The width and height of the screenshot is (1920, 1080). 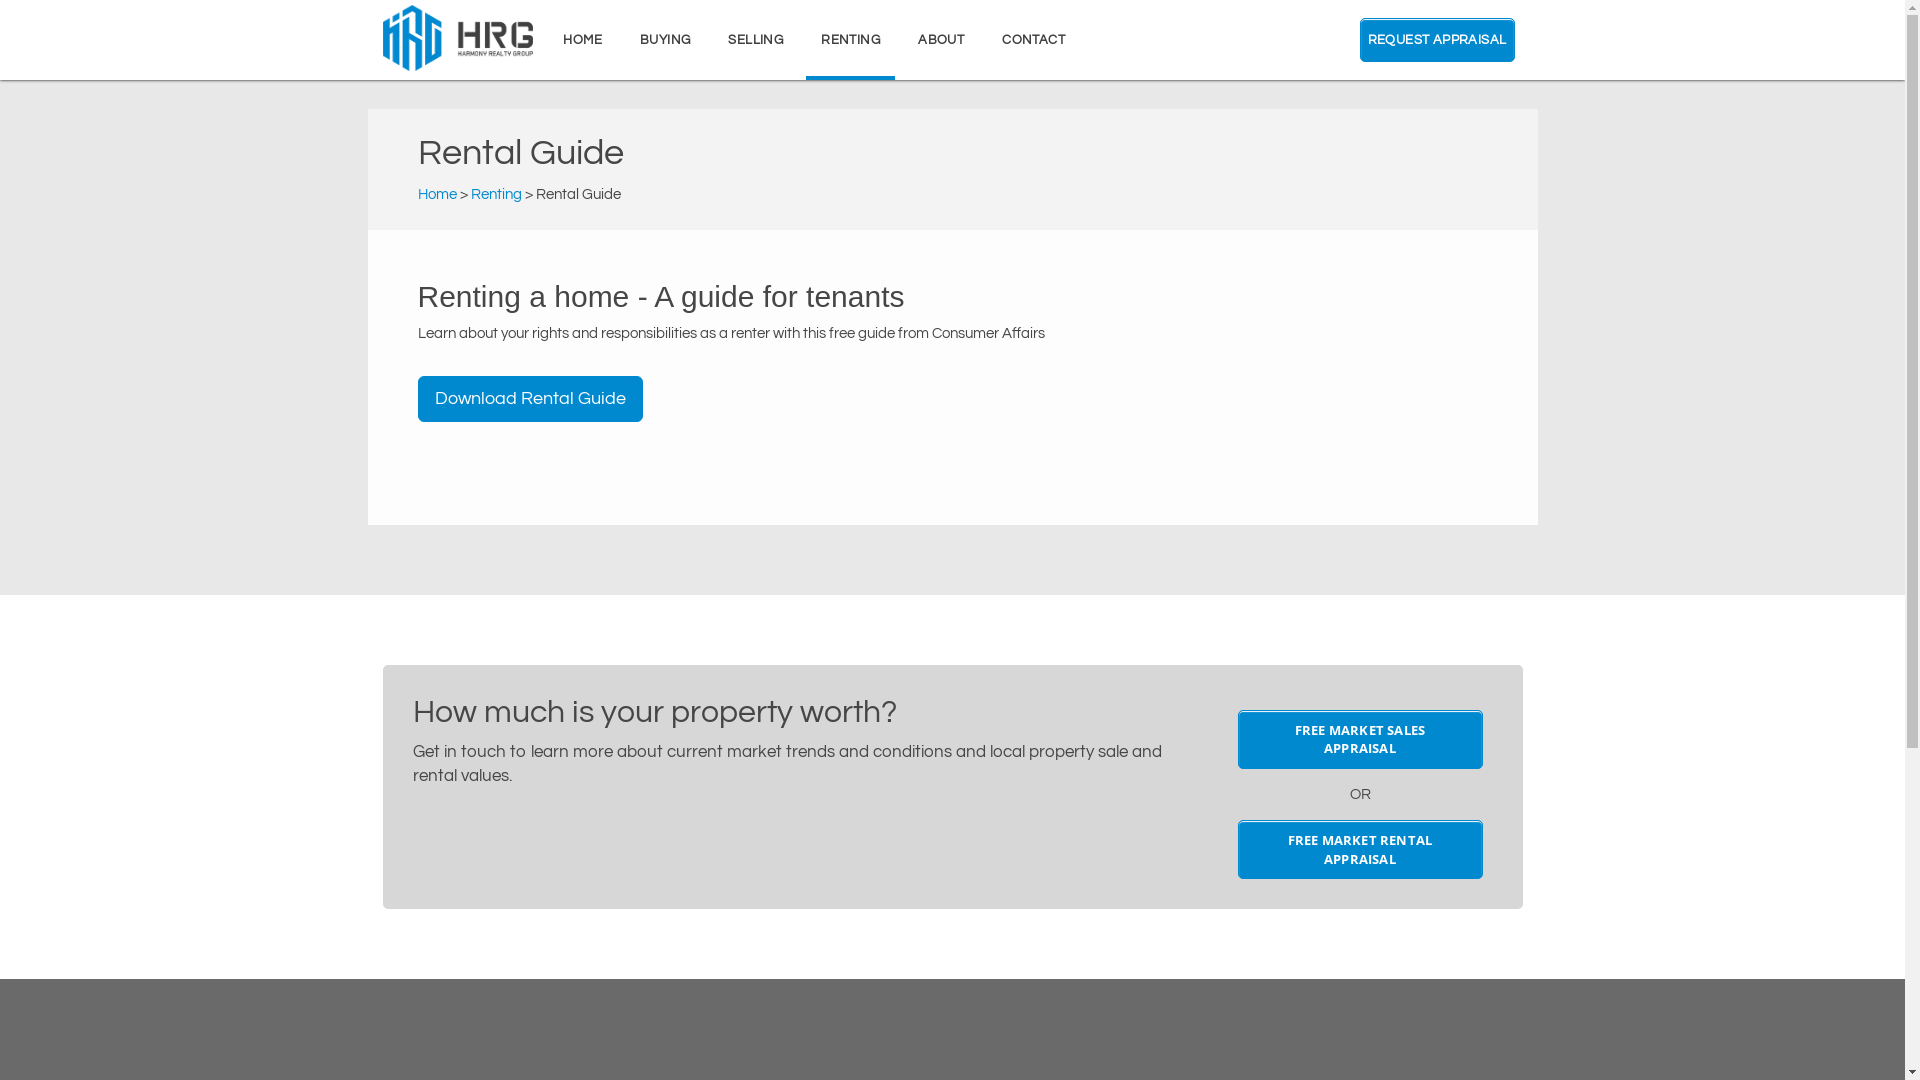 What do you see at coordinates (438, 194) in the screenshot?
I see `Home` at bounding box center [438, 194].